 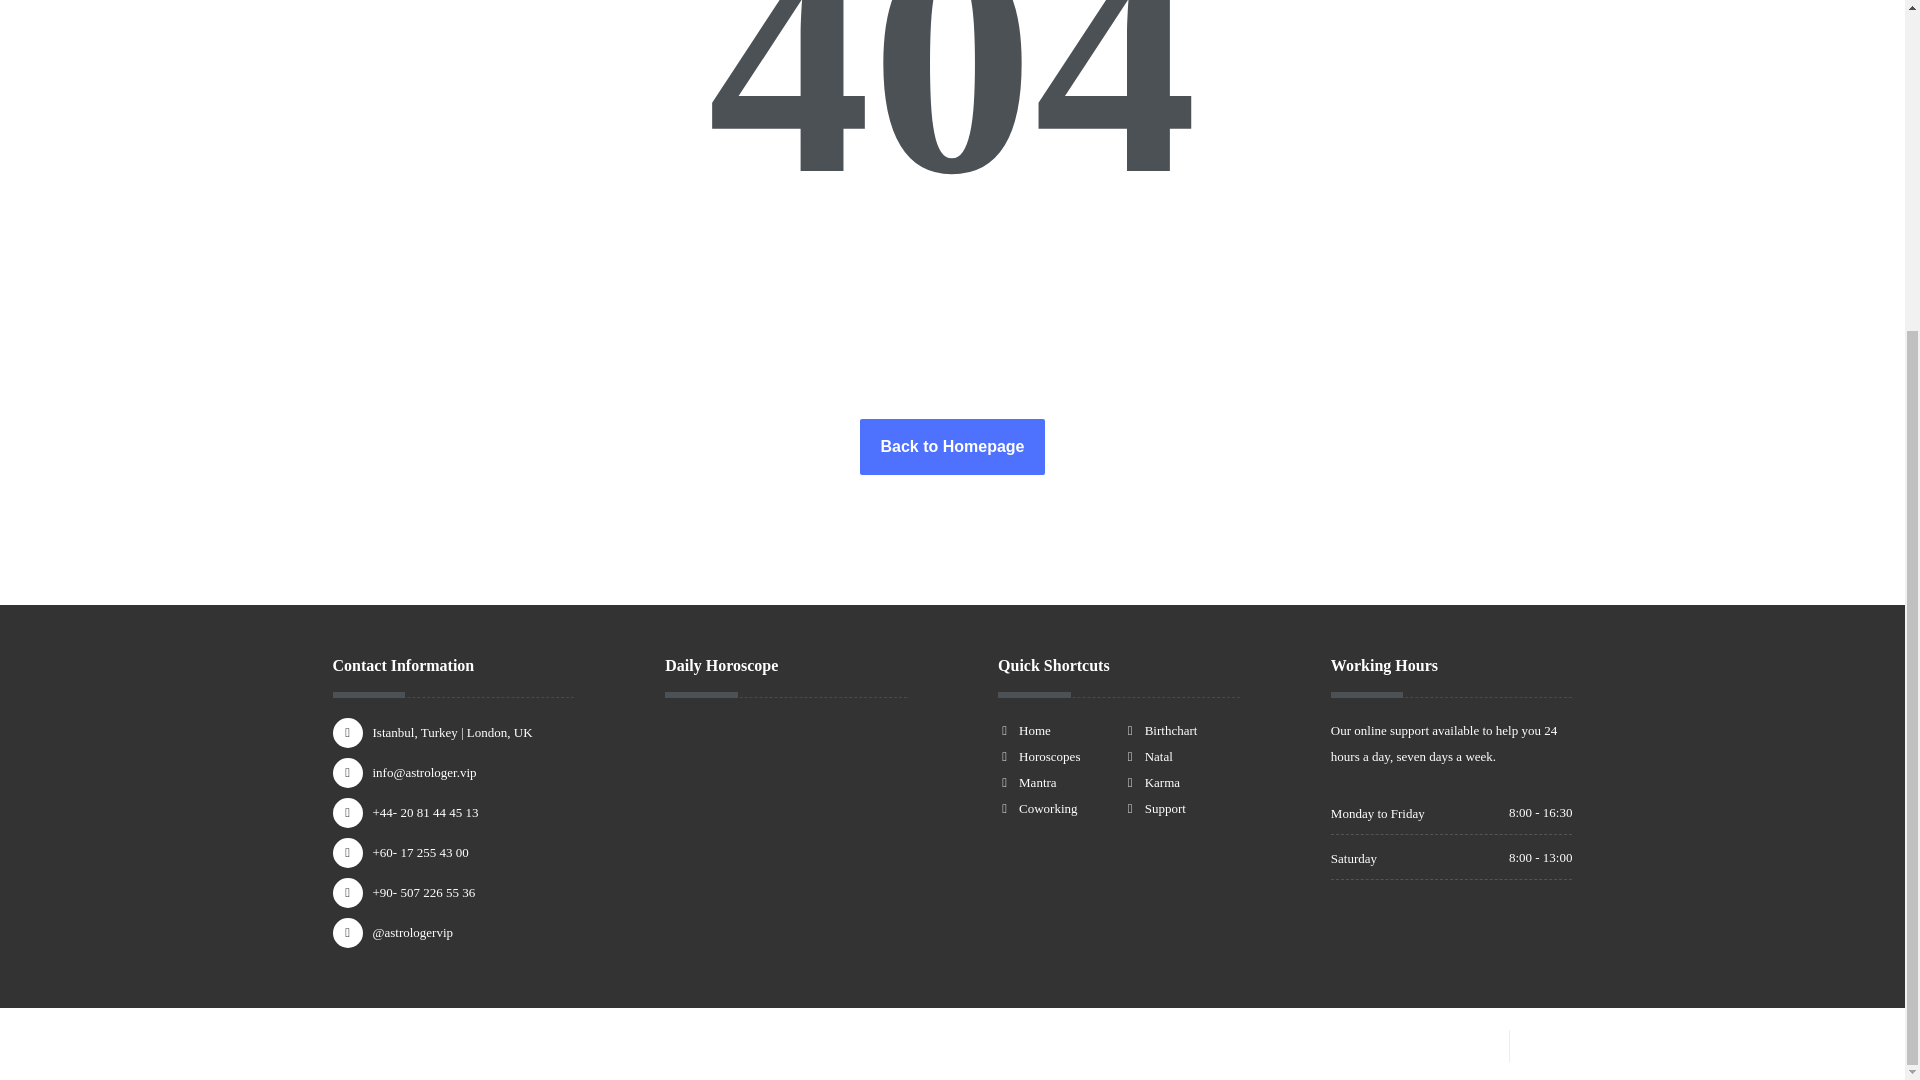 What do you see at coordinates (1024, 730) in the screenshot?
I see `Home` at bounding box center [1024, 730].